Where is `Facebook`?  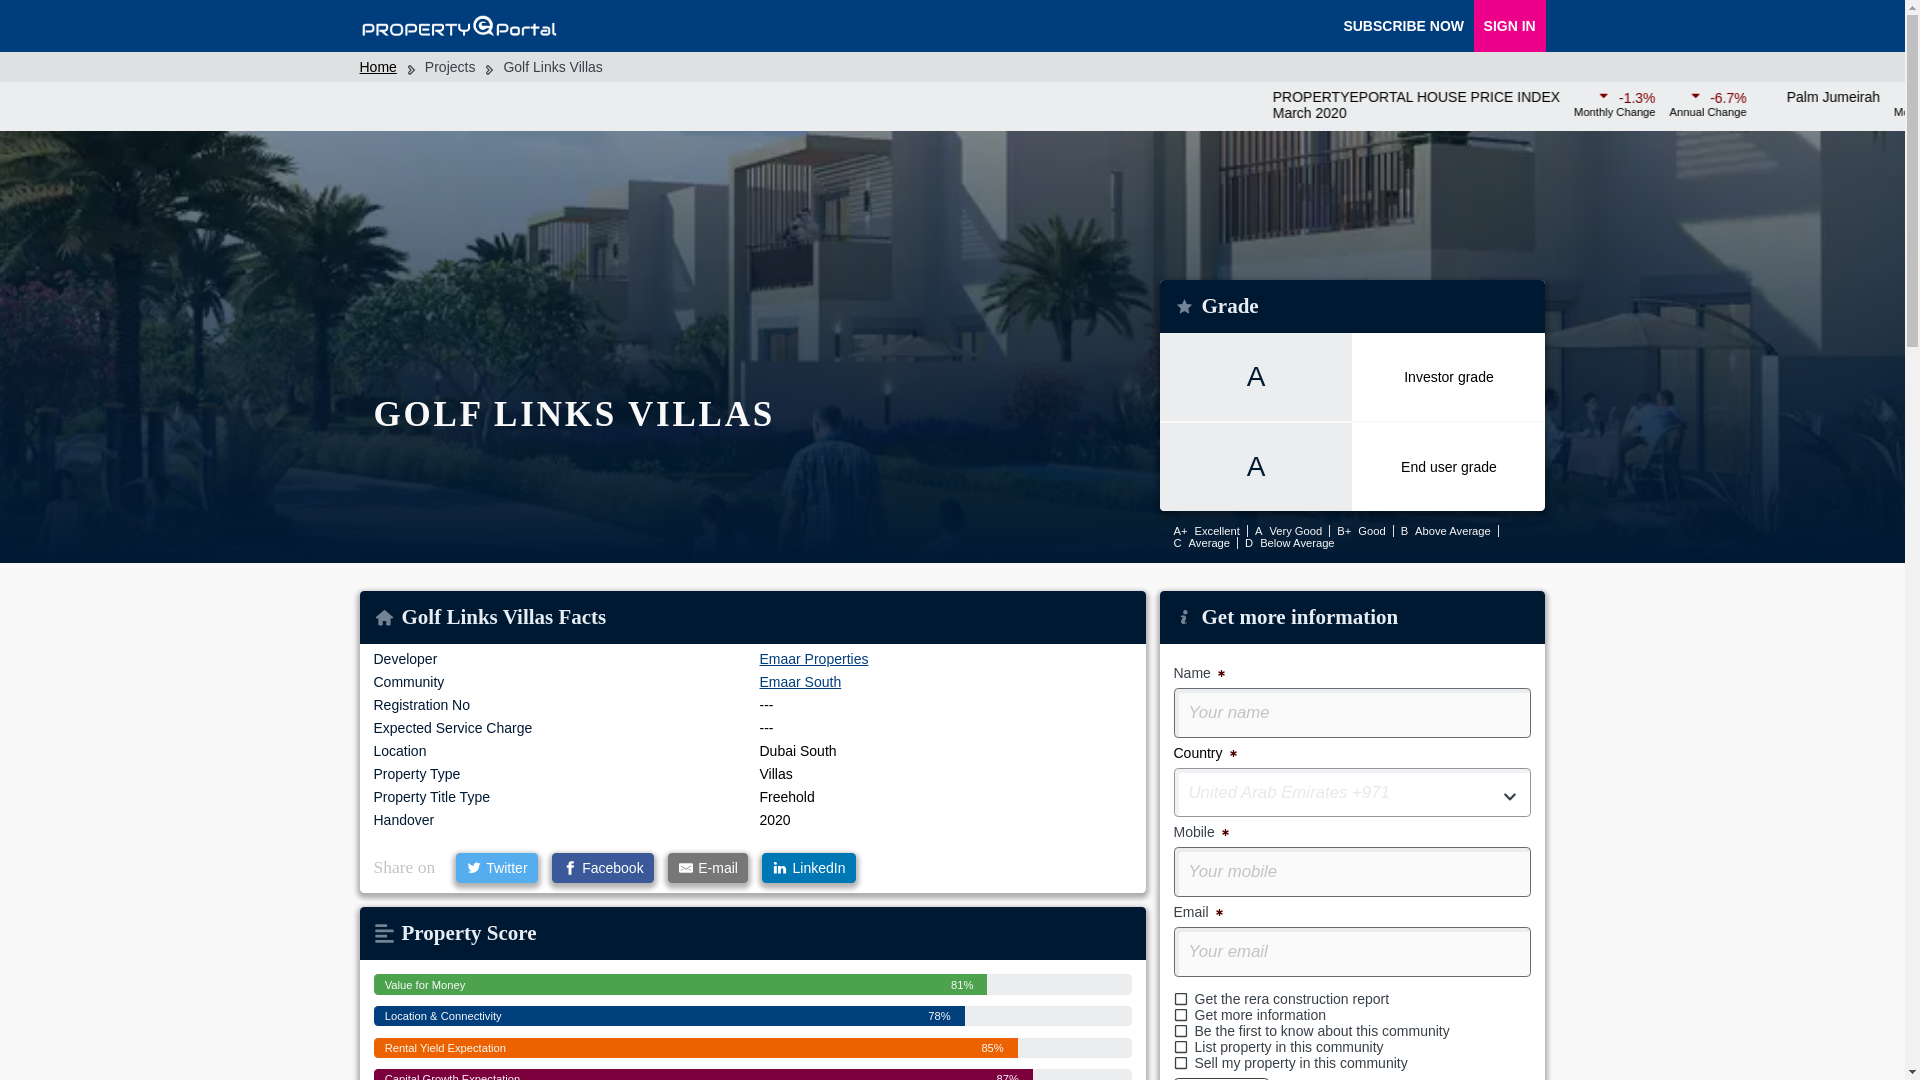
Facebook is located at coordinates (603, 868).